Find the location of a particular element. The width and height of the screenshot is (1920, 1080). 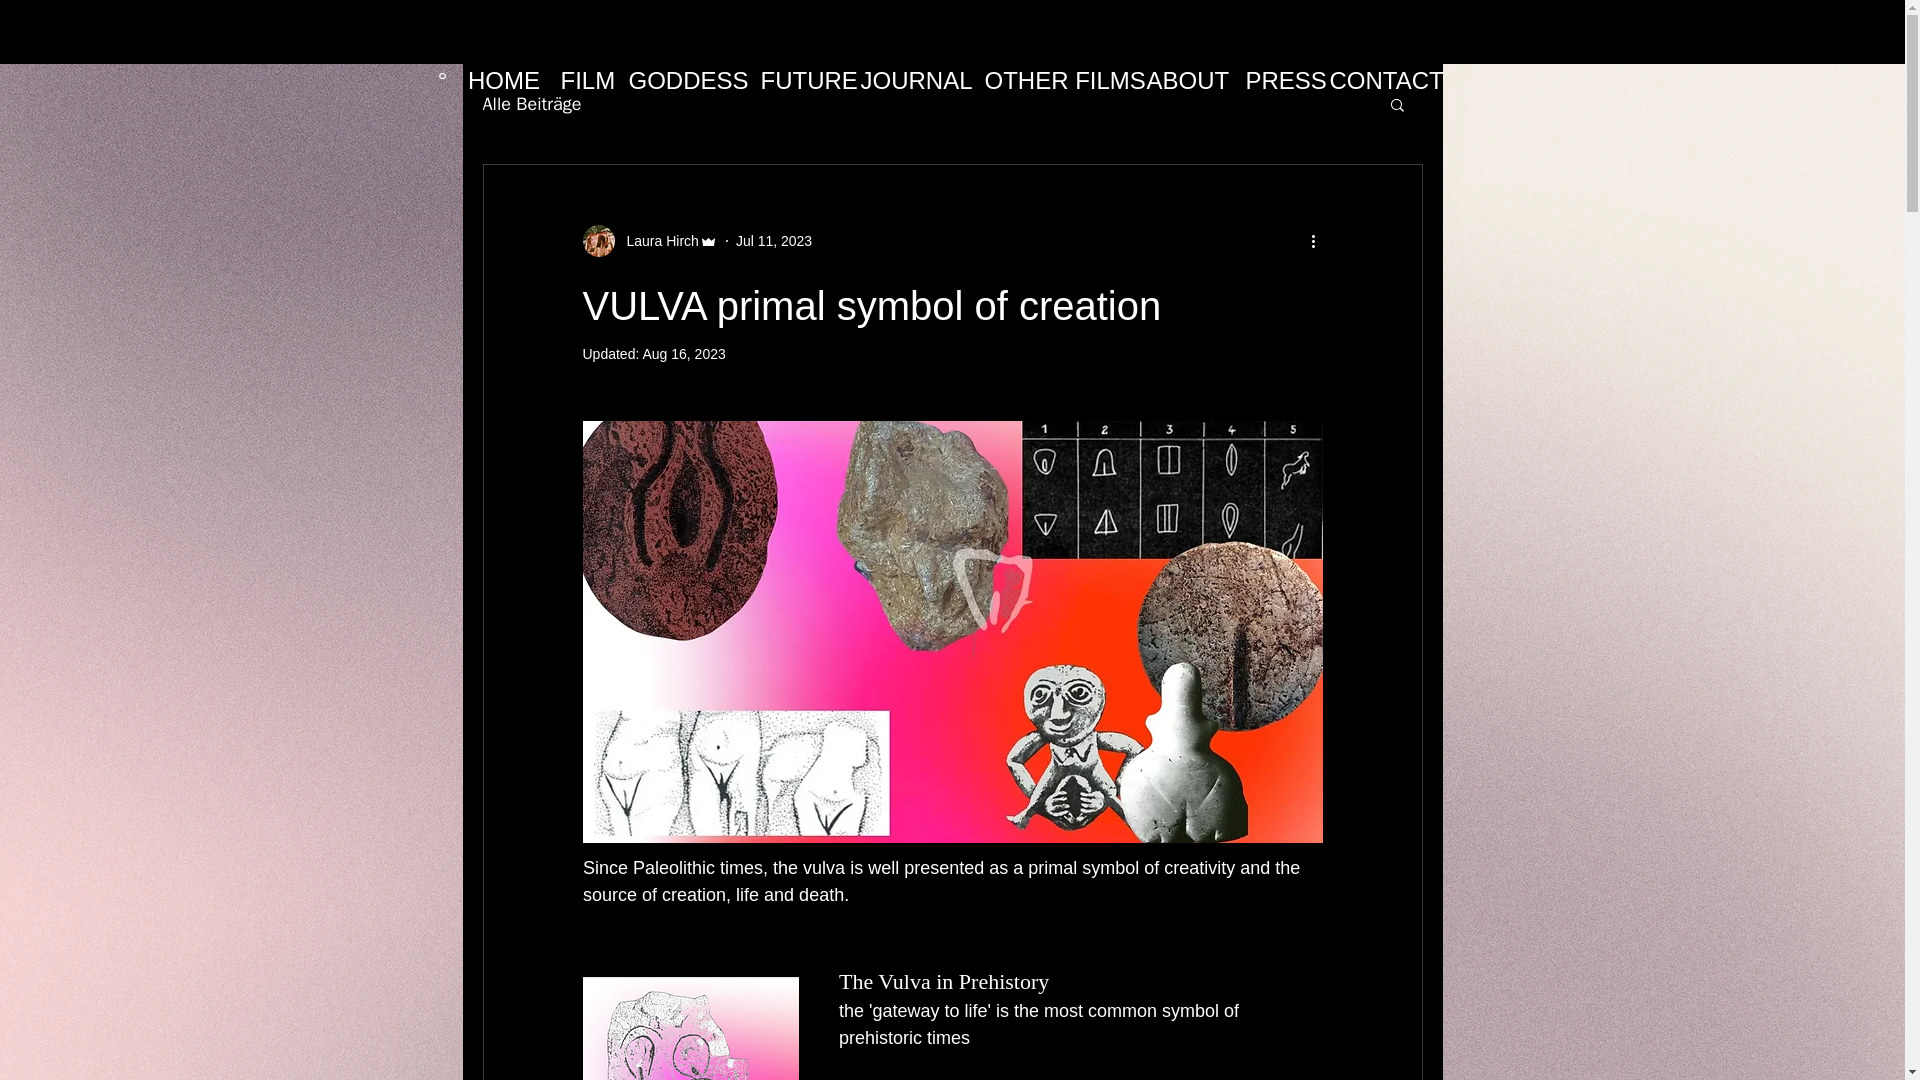

Jul 11, 2023 is located at coordinates (774, 240).